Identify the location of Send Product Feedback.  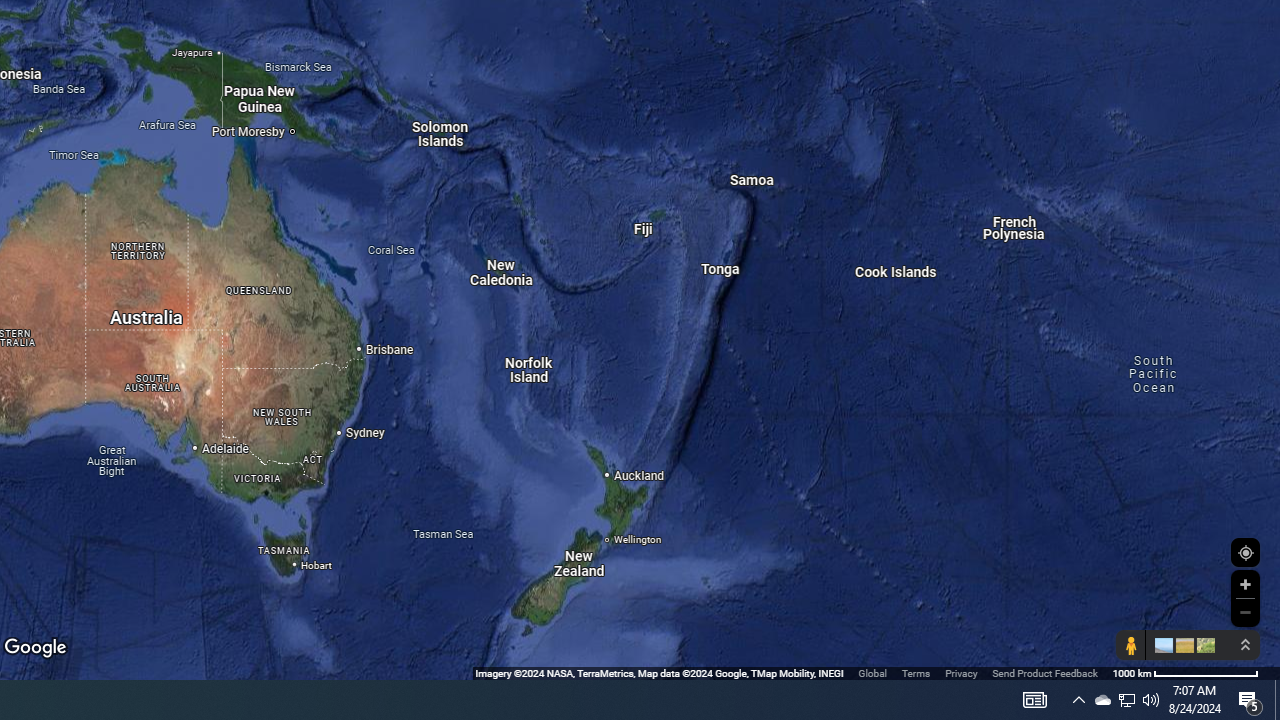
(1045, 672).